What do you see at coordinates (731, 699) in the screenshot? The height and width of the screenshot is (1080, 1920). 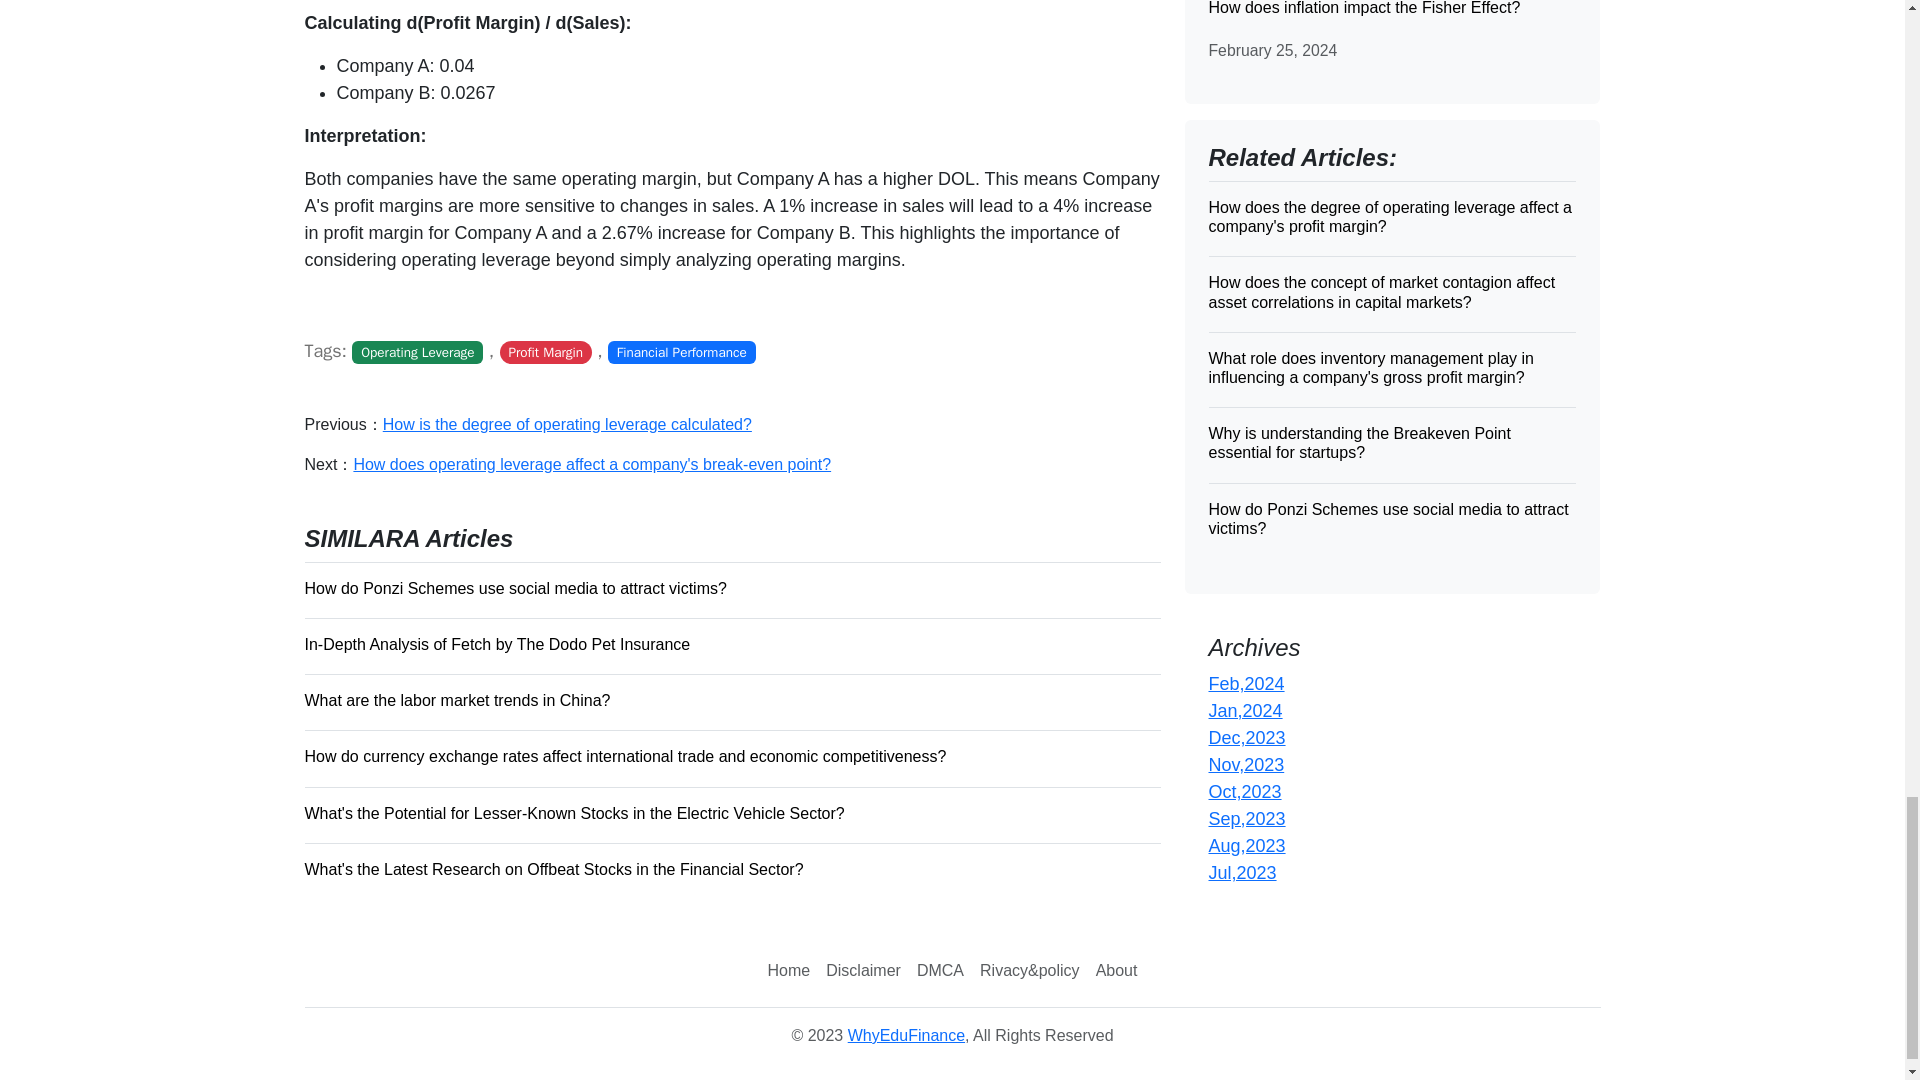 I see `What are the labor market trends in China?` at bounding box center [731, 699].